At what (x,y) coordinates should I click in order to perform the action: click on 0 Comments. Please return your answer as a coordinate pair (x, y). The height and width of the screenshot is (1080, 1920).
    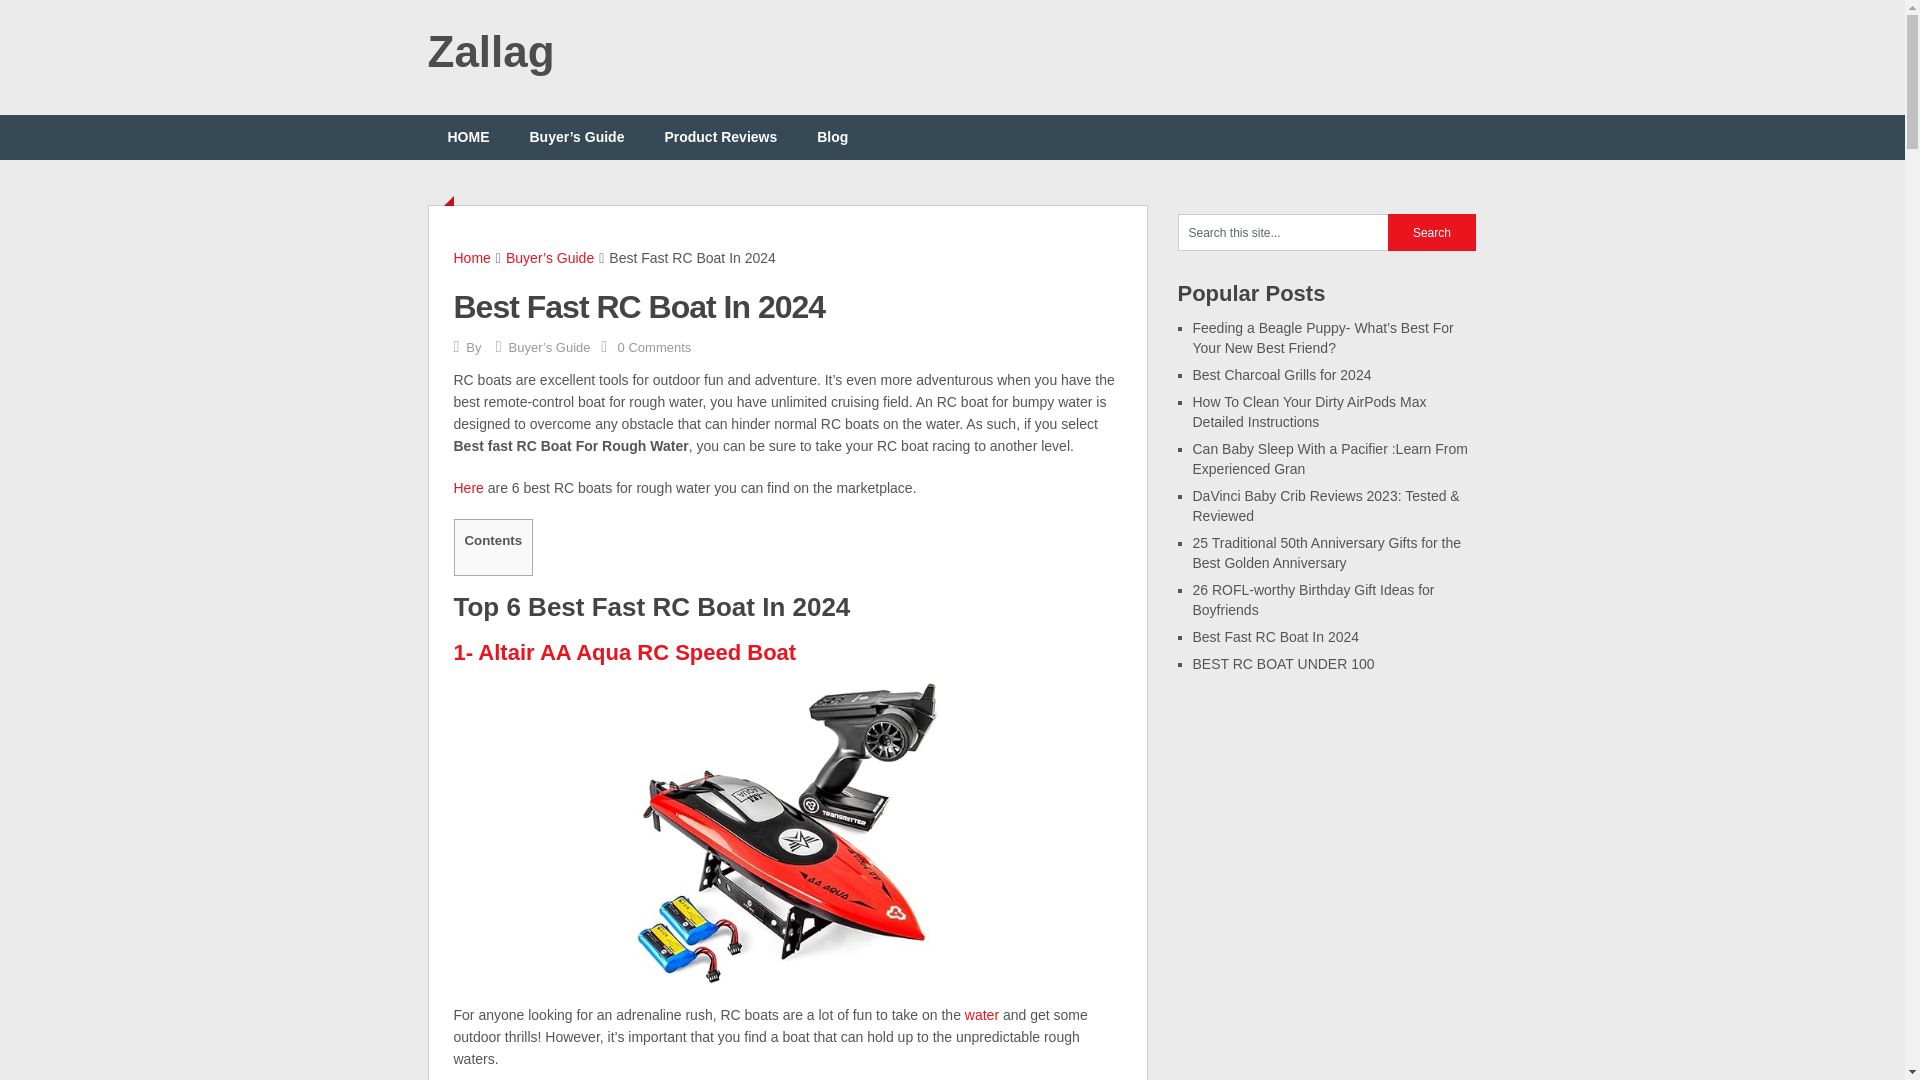
    Looking at the image, I should click on (654, 348).